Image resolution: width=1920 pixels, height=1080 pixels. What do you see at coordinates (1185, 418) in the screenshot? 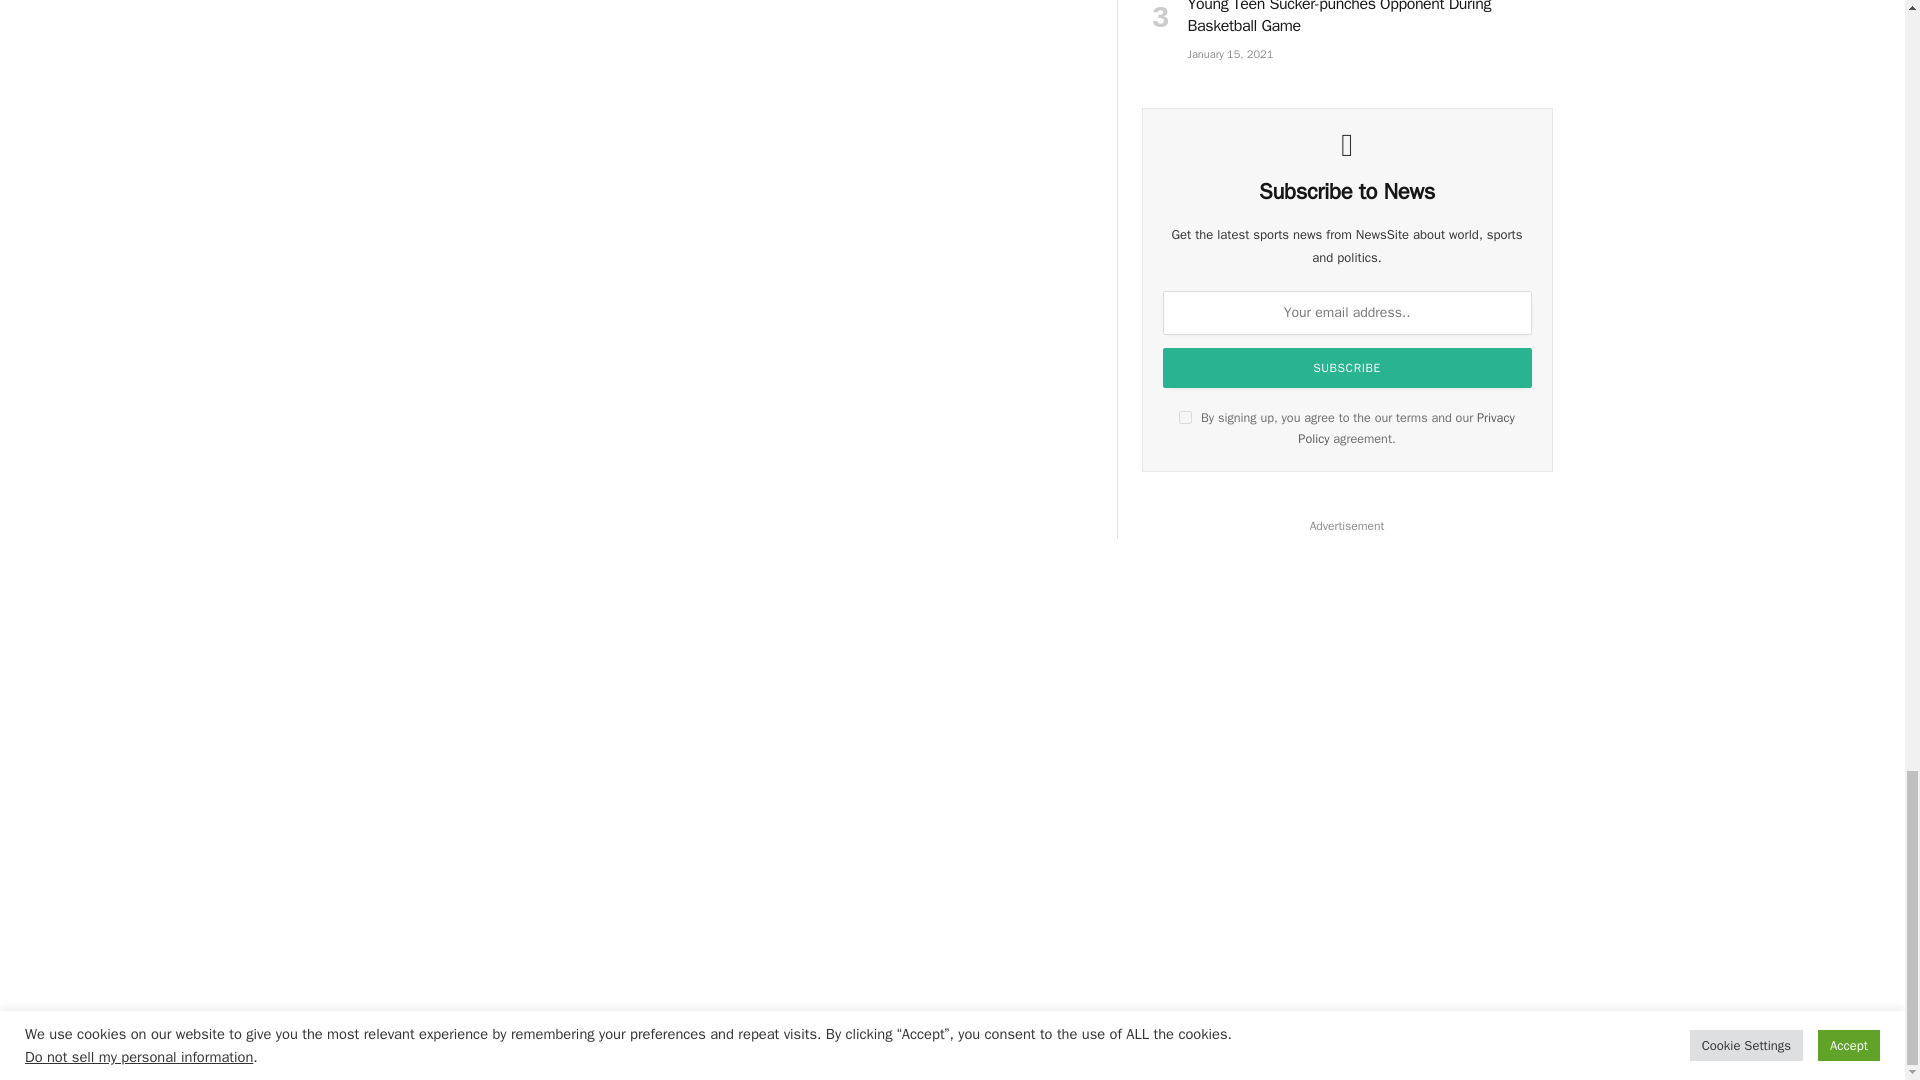
I see `on` at bounding box center [1185, 418].